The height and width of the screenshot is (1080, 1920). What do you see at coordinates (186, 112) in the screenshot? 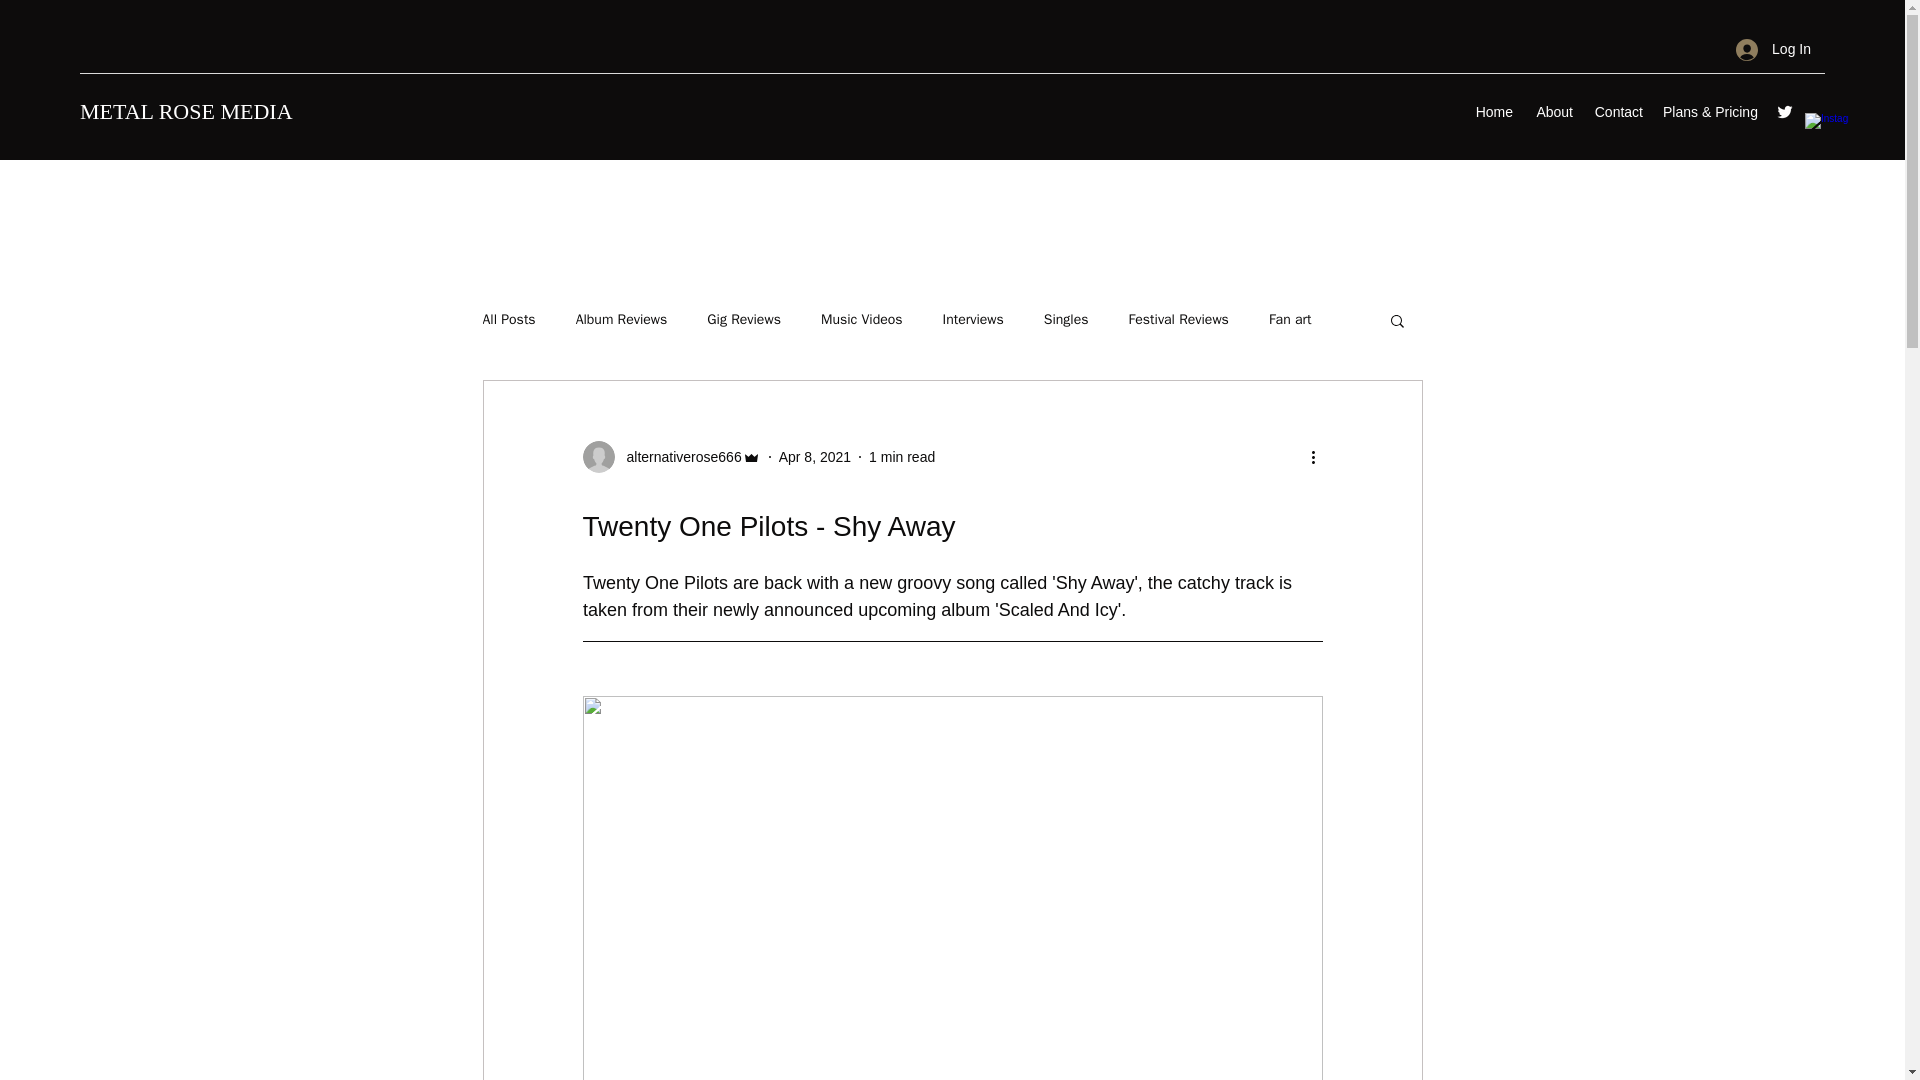
I see `METAL ROSE MEDIA` at bounding box center [186, 112].